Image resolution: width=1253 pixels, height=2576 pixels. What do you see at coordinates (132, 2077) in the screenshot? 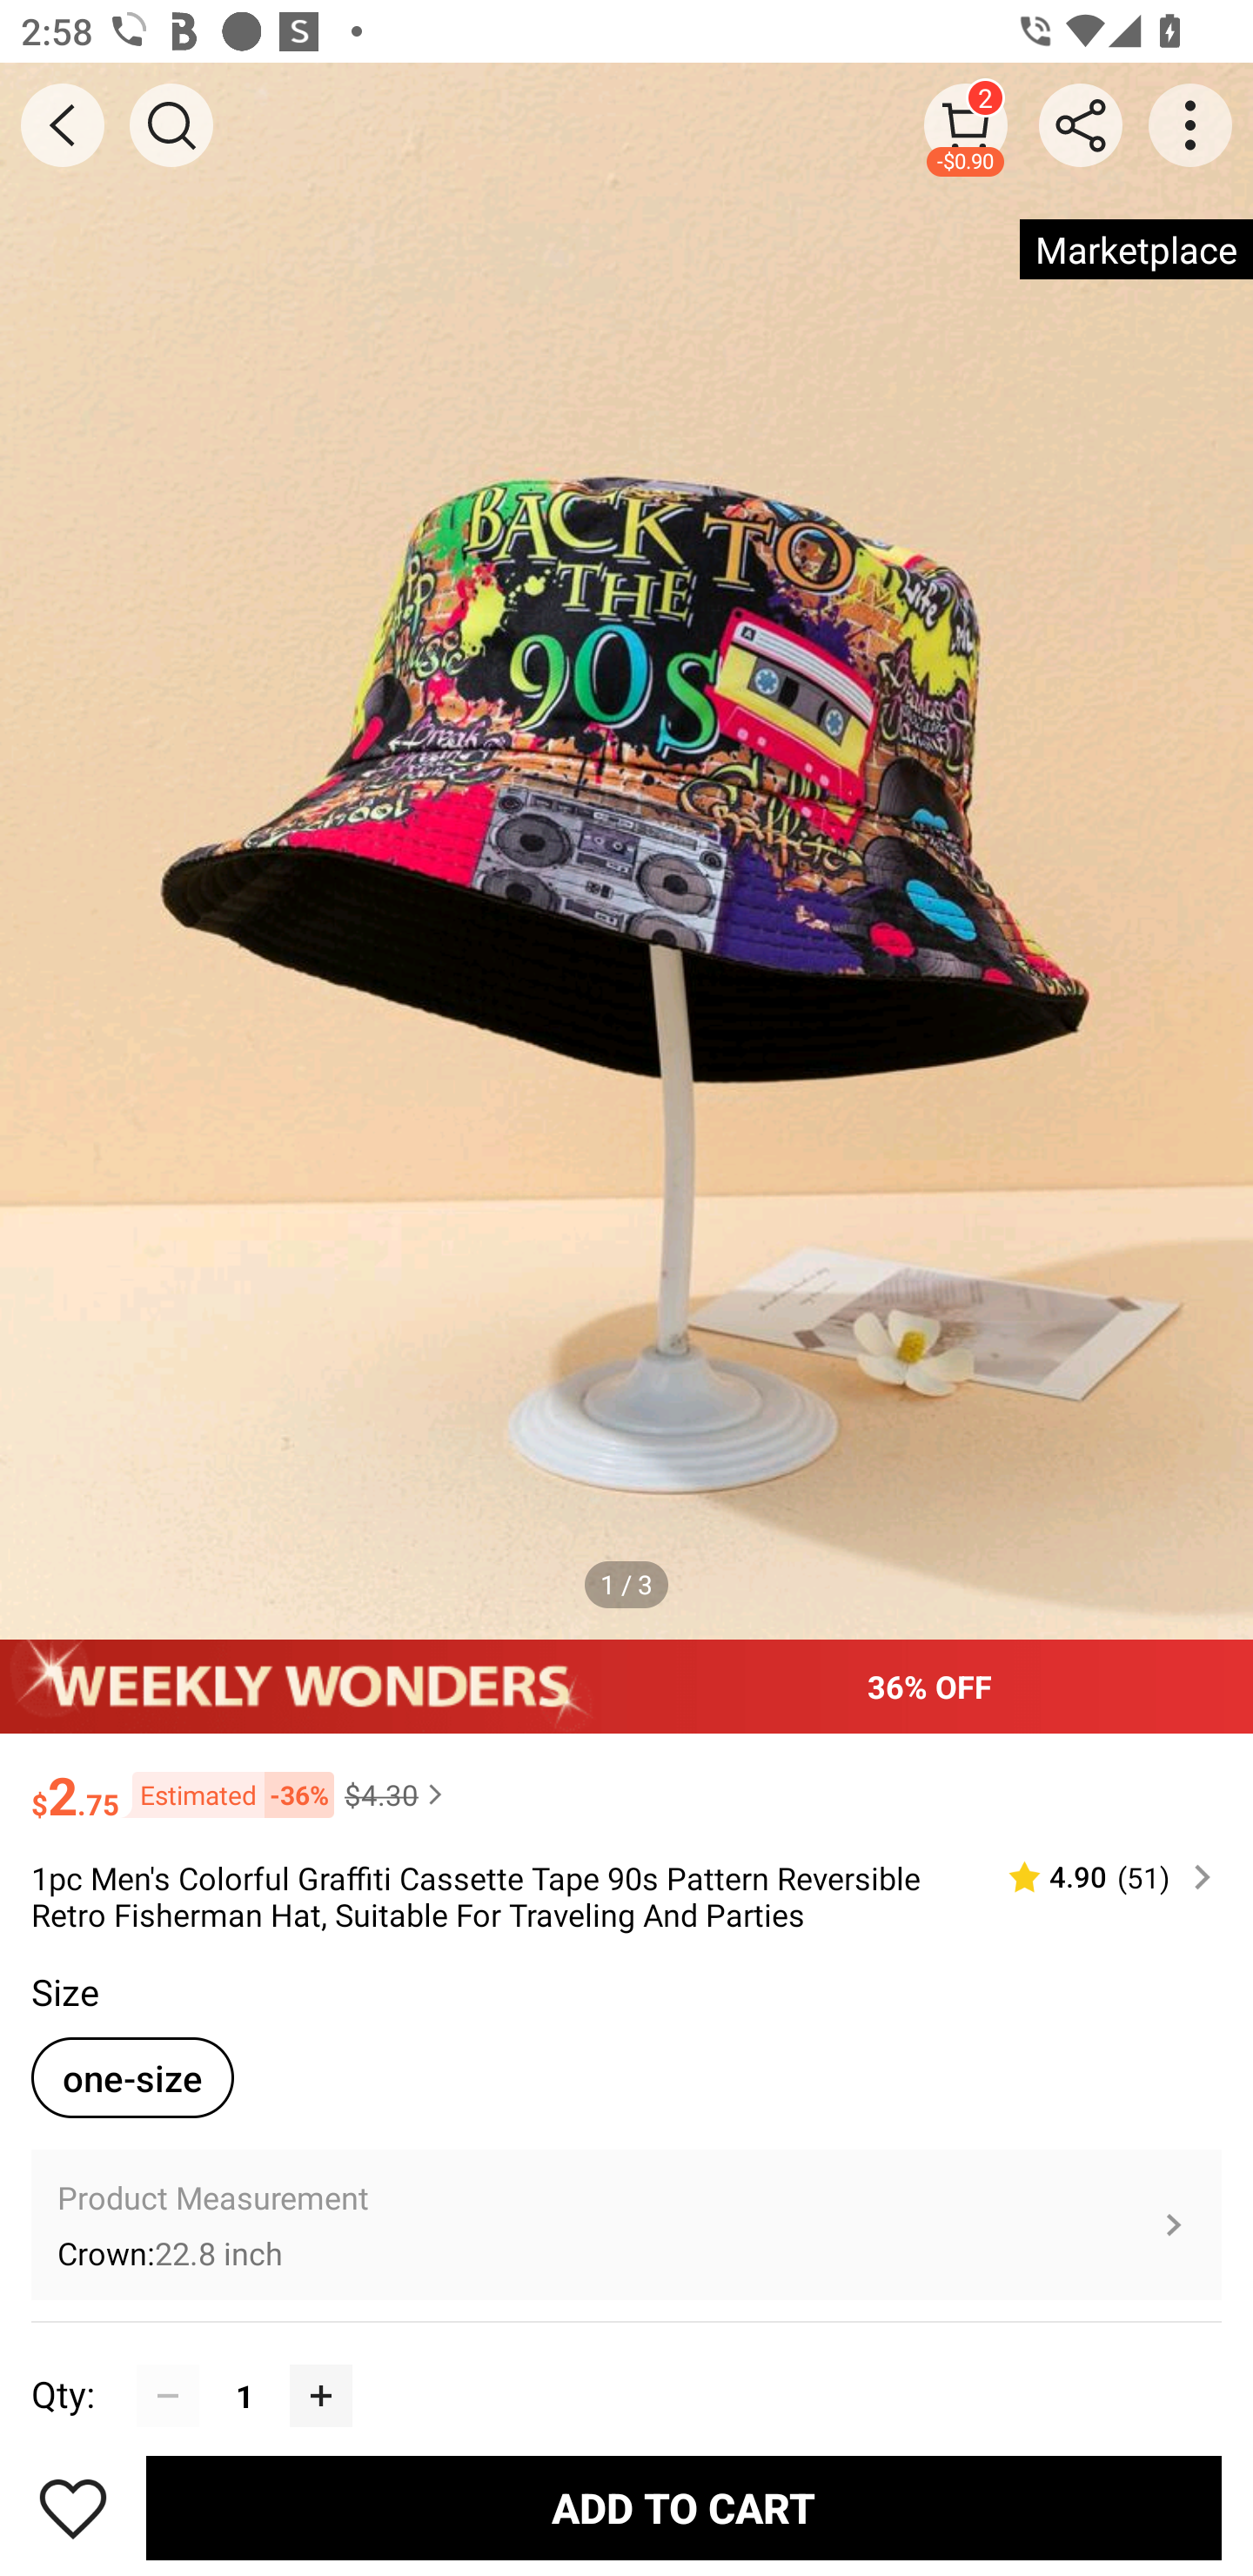
I see `one-size one-sizeselected option` at bounding box center [132, 2077].